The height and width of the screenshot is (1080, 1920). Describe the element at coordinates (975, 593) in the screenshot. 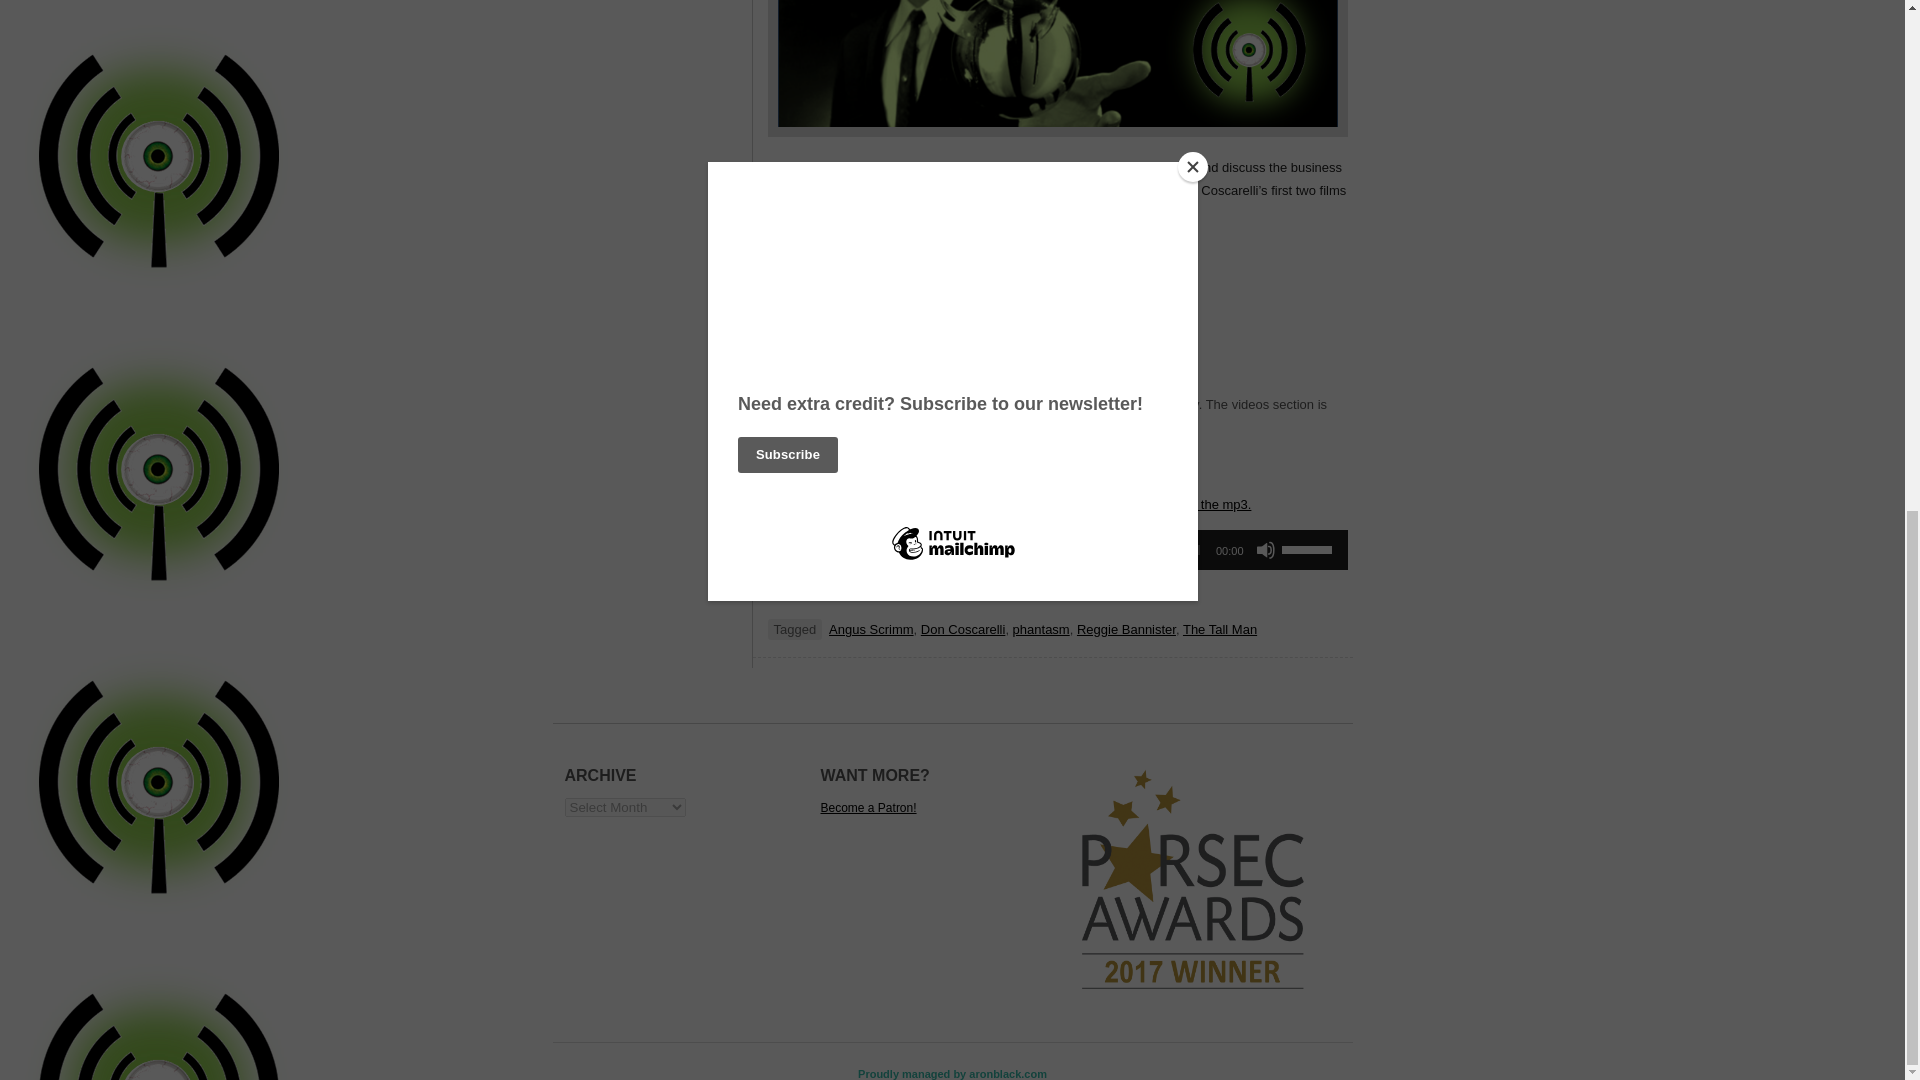

I see `Download` at that location.